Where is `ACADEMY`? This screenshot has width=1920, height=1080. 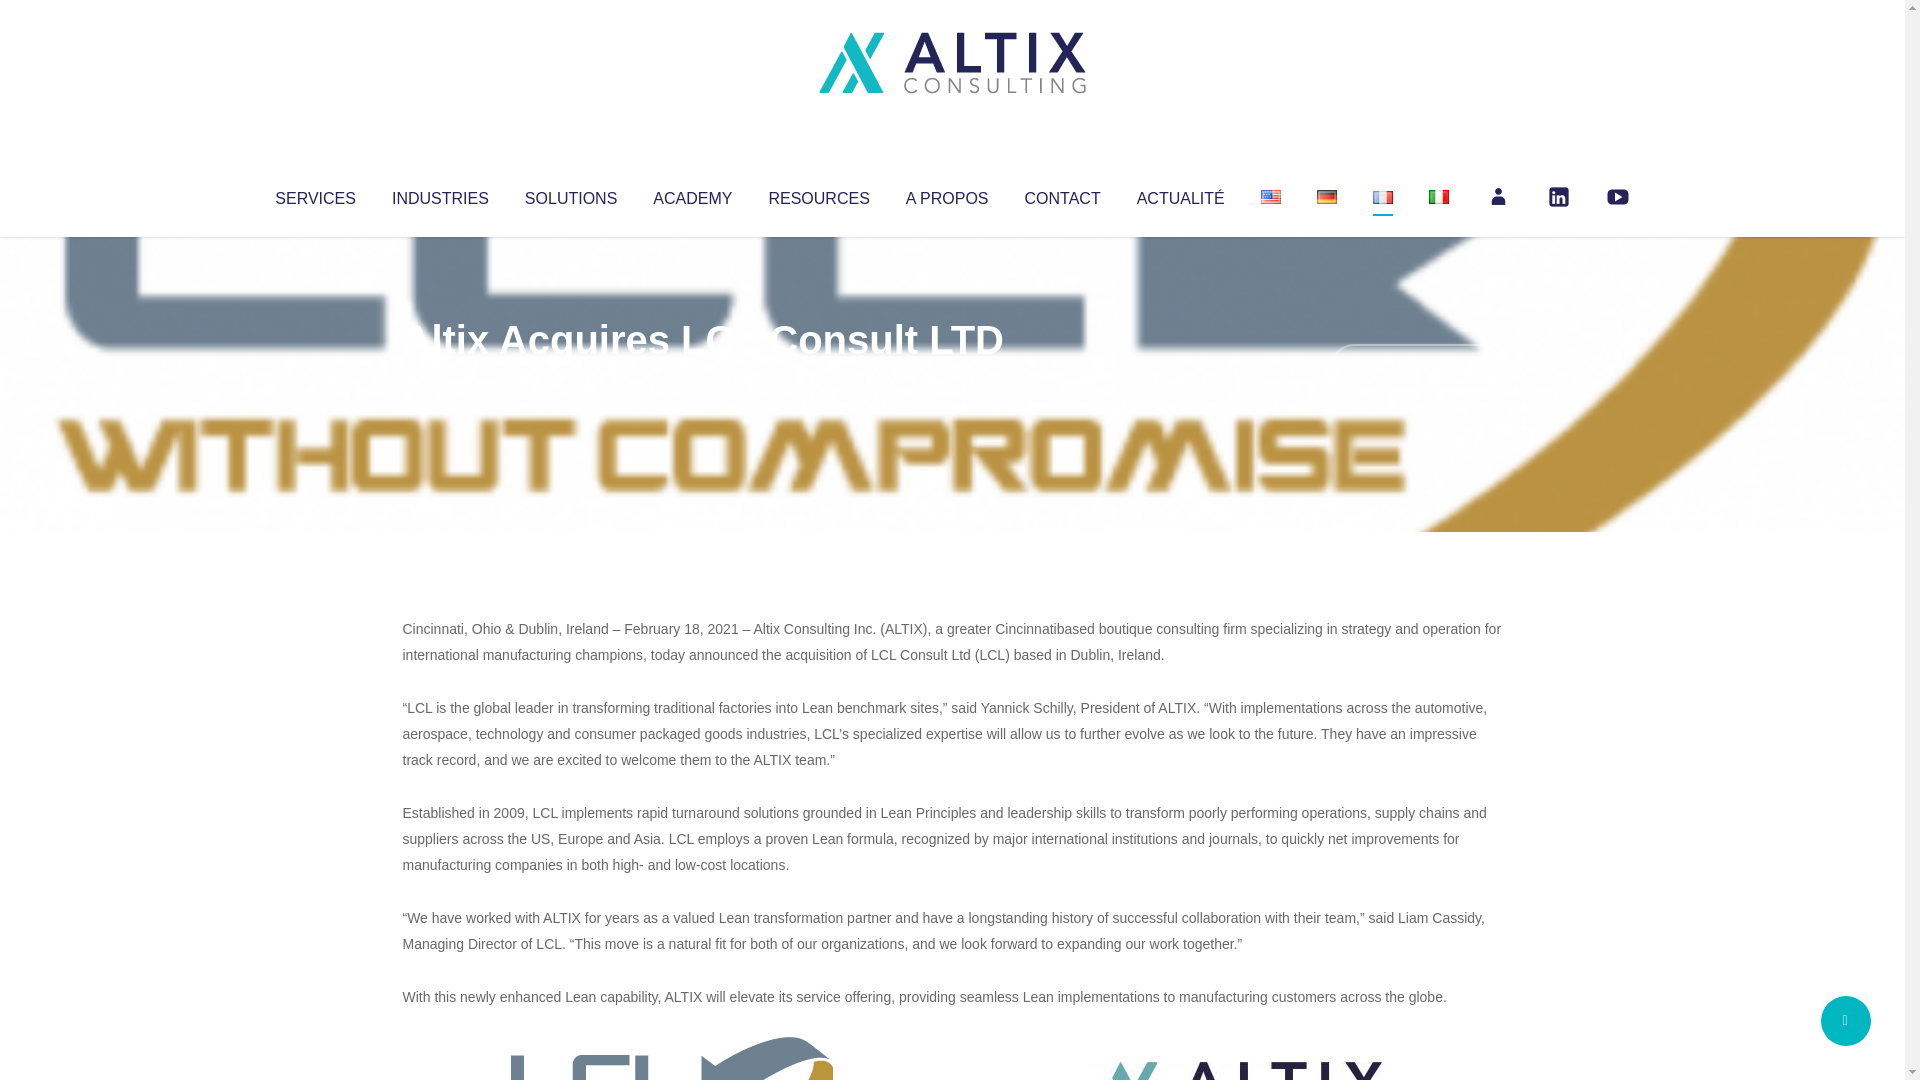 ACADEMY is located at coordinates (692, 194).